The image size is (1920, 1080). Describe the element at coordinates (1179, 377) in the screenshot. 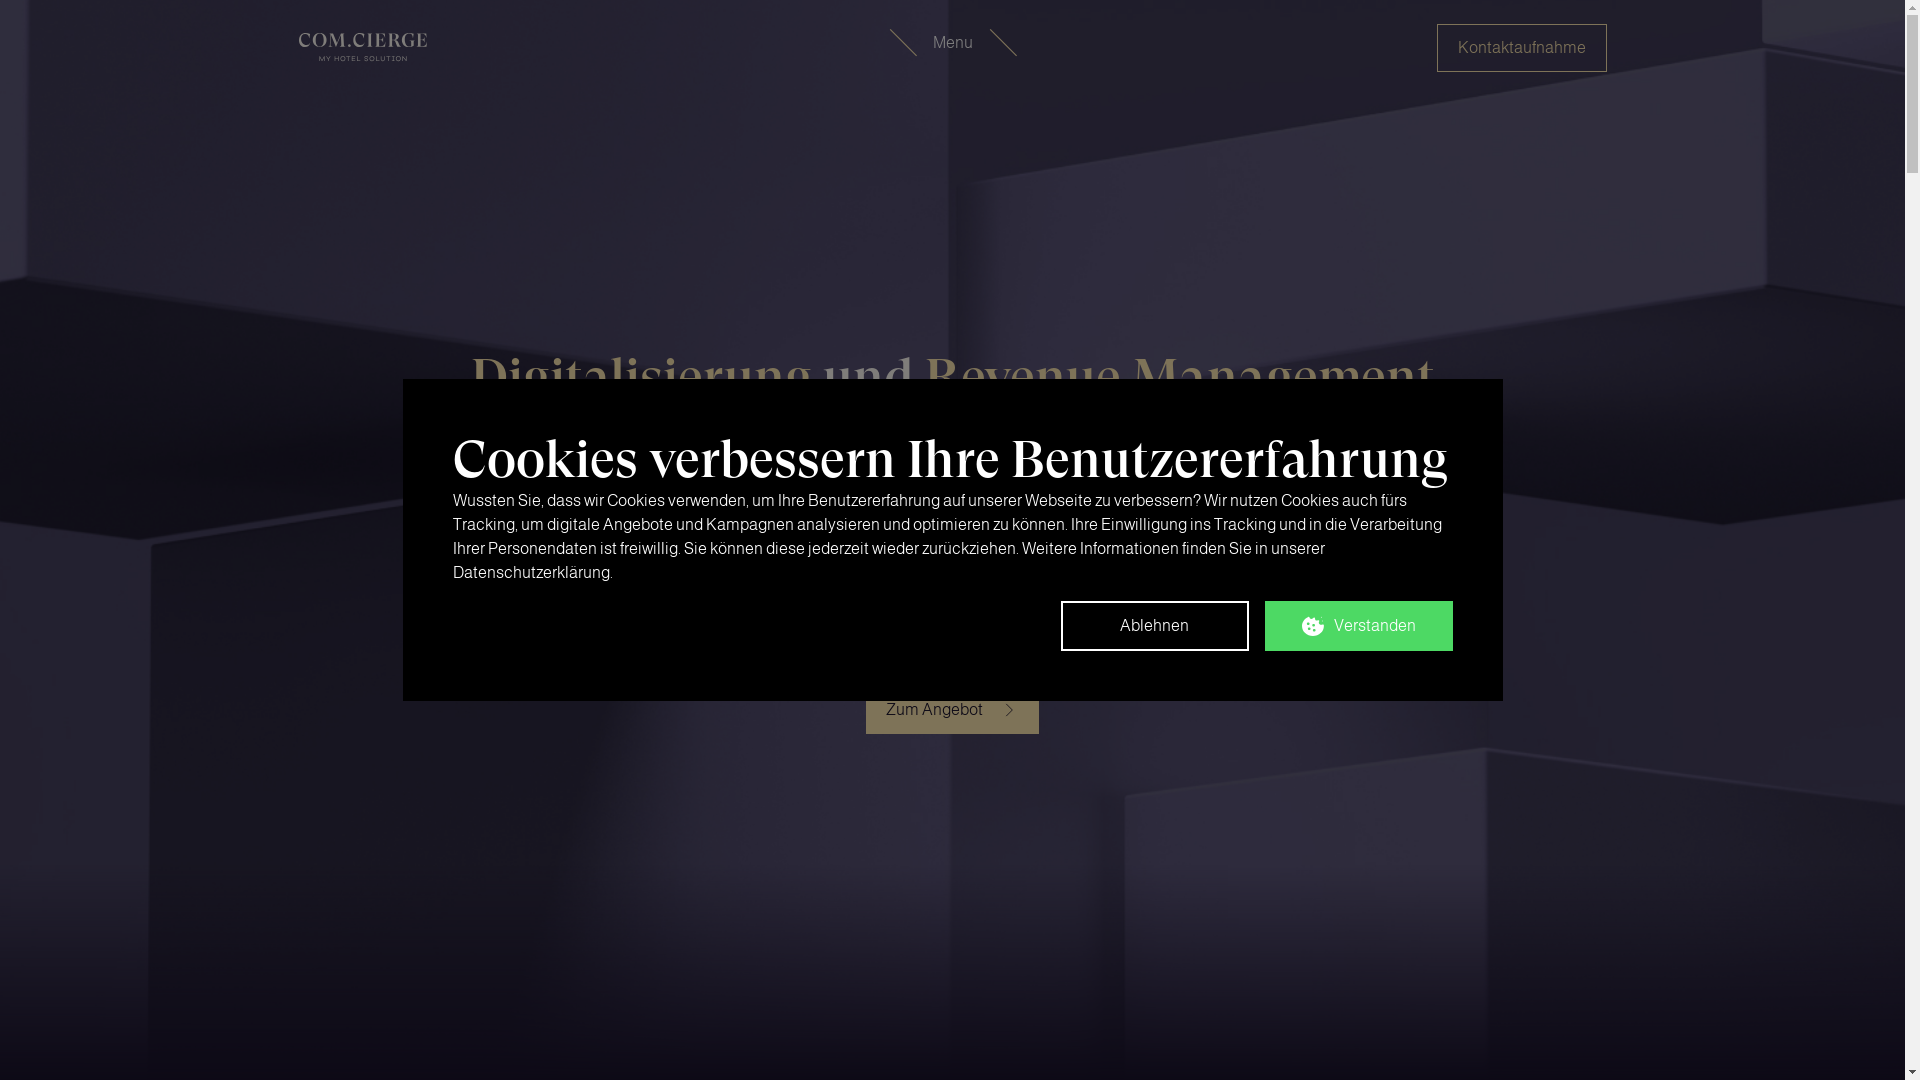

I see `Revenue Management` at that location.